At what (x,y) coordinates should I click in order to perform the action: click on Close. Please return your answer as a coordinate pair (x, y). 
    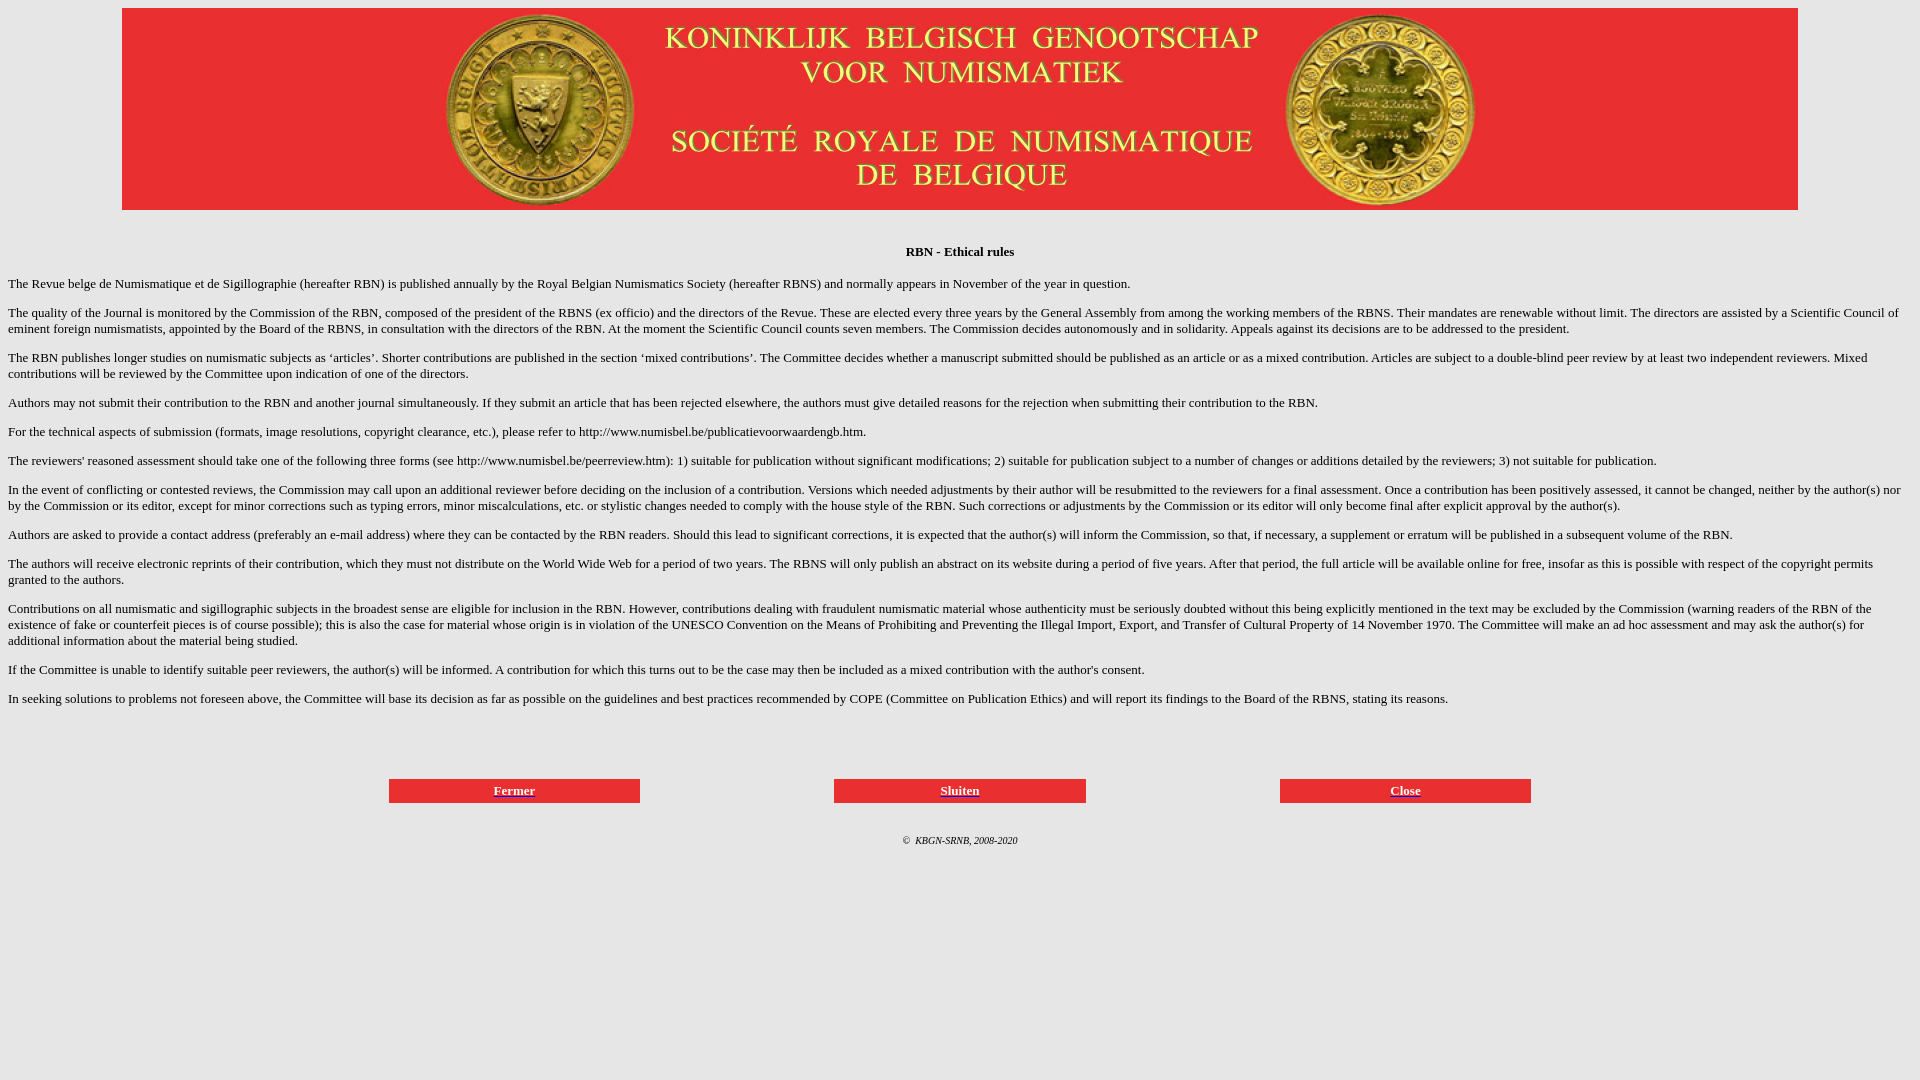
    Looking at the image, I should click on (1405, 789).